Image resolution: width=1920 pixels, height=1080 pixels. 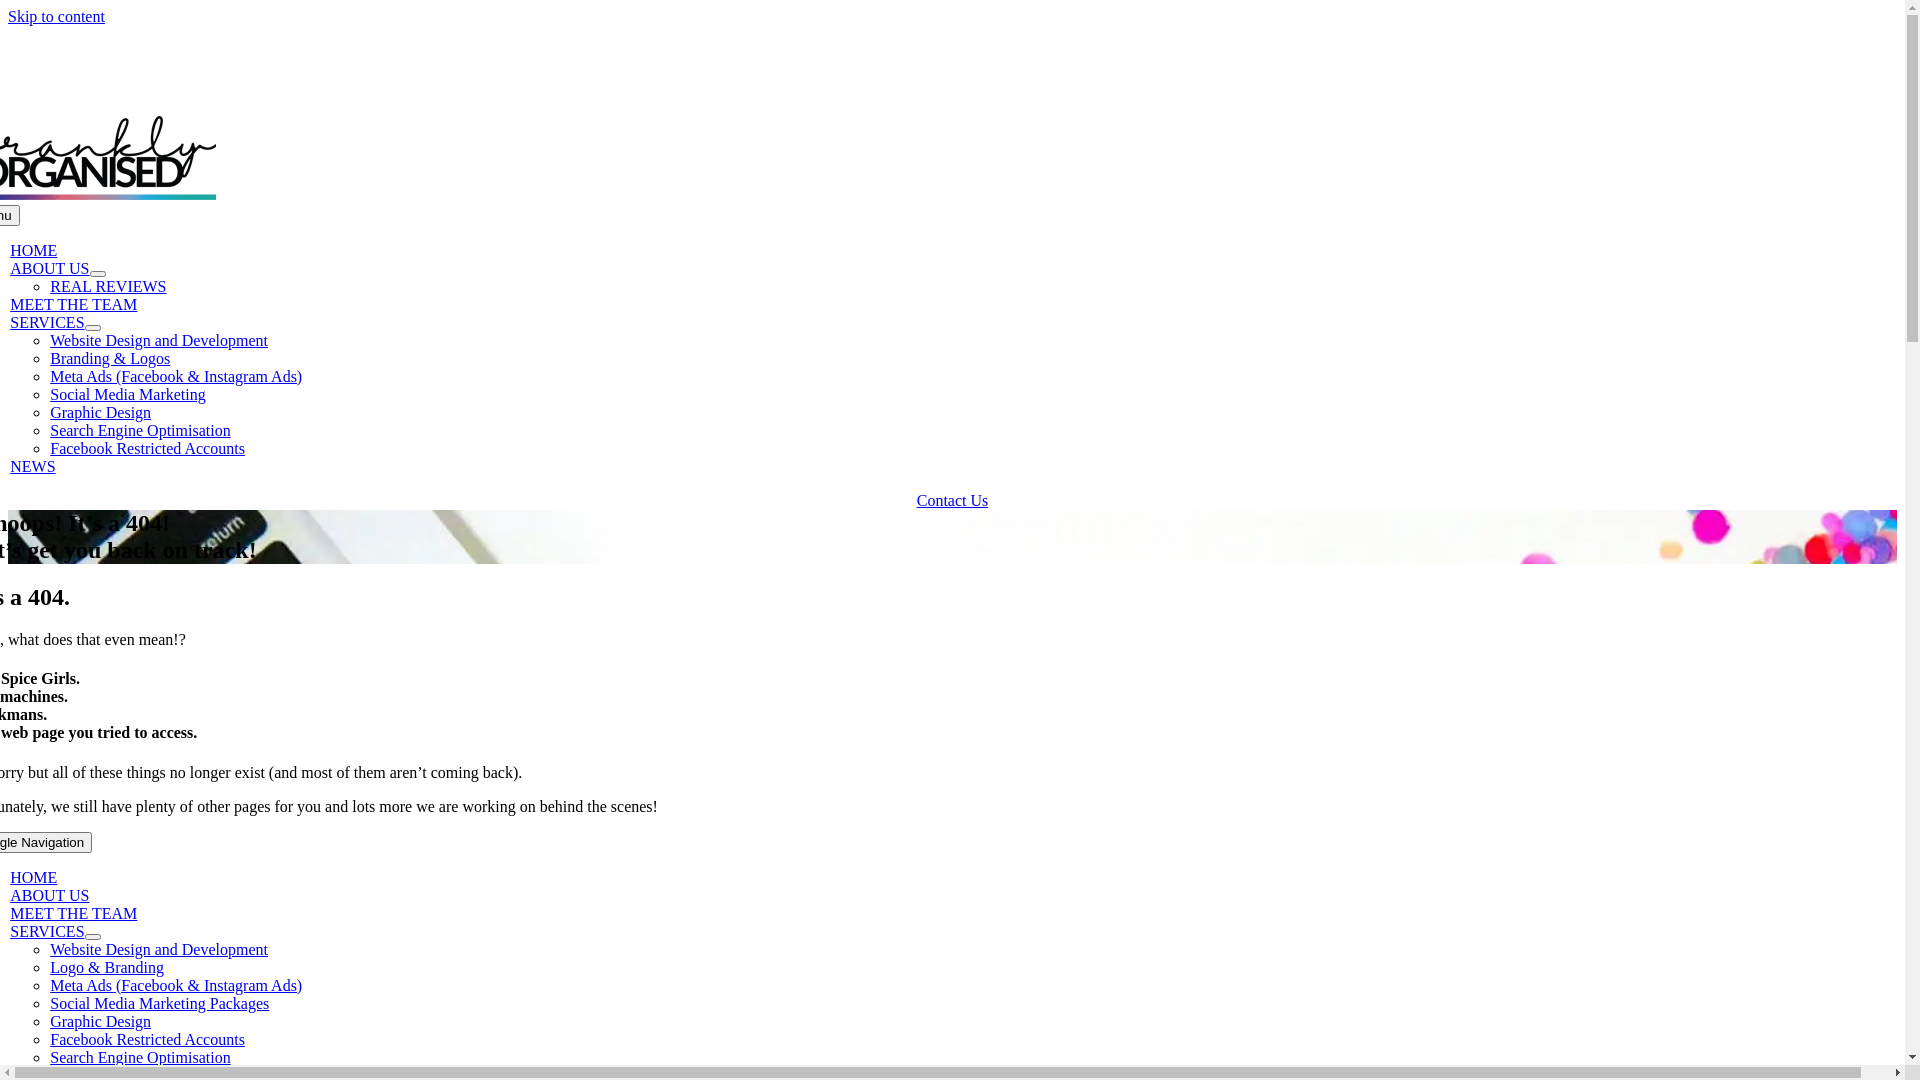 I want to click on ABOUT US, so click(x=50, y=268).